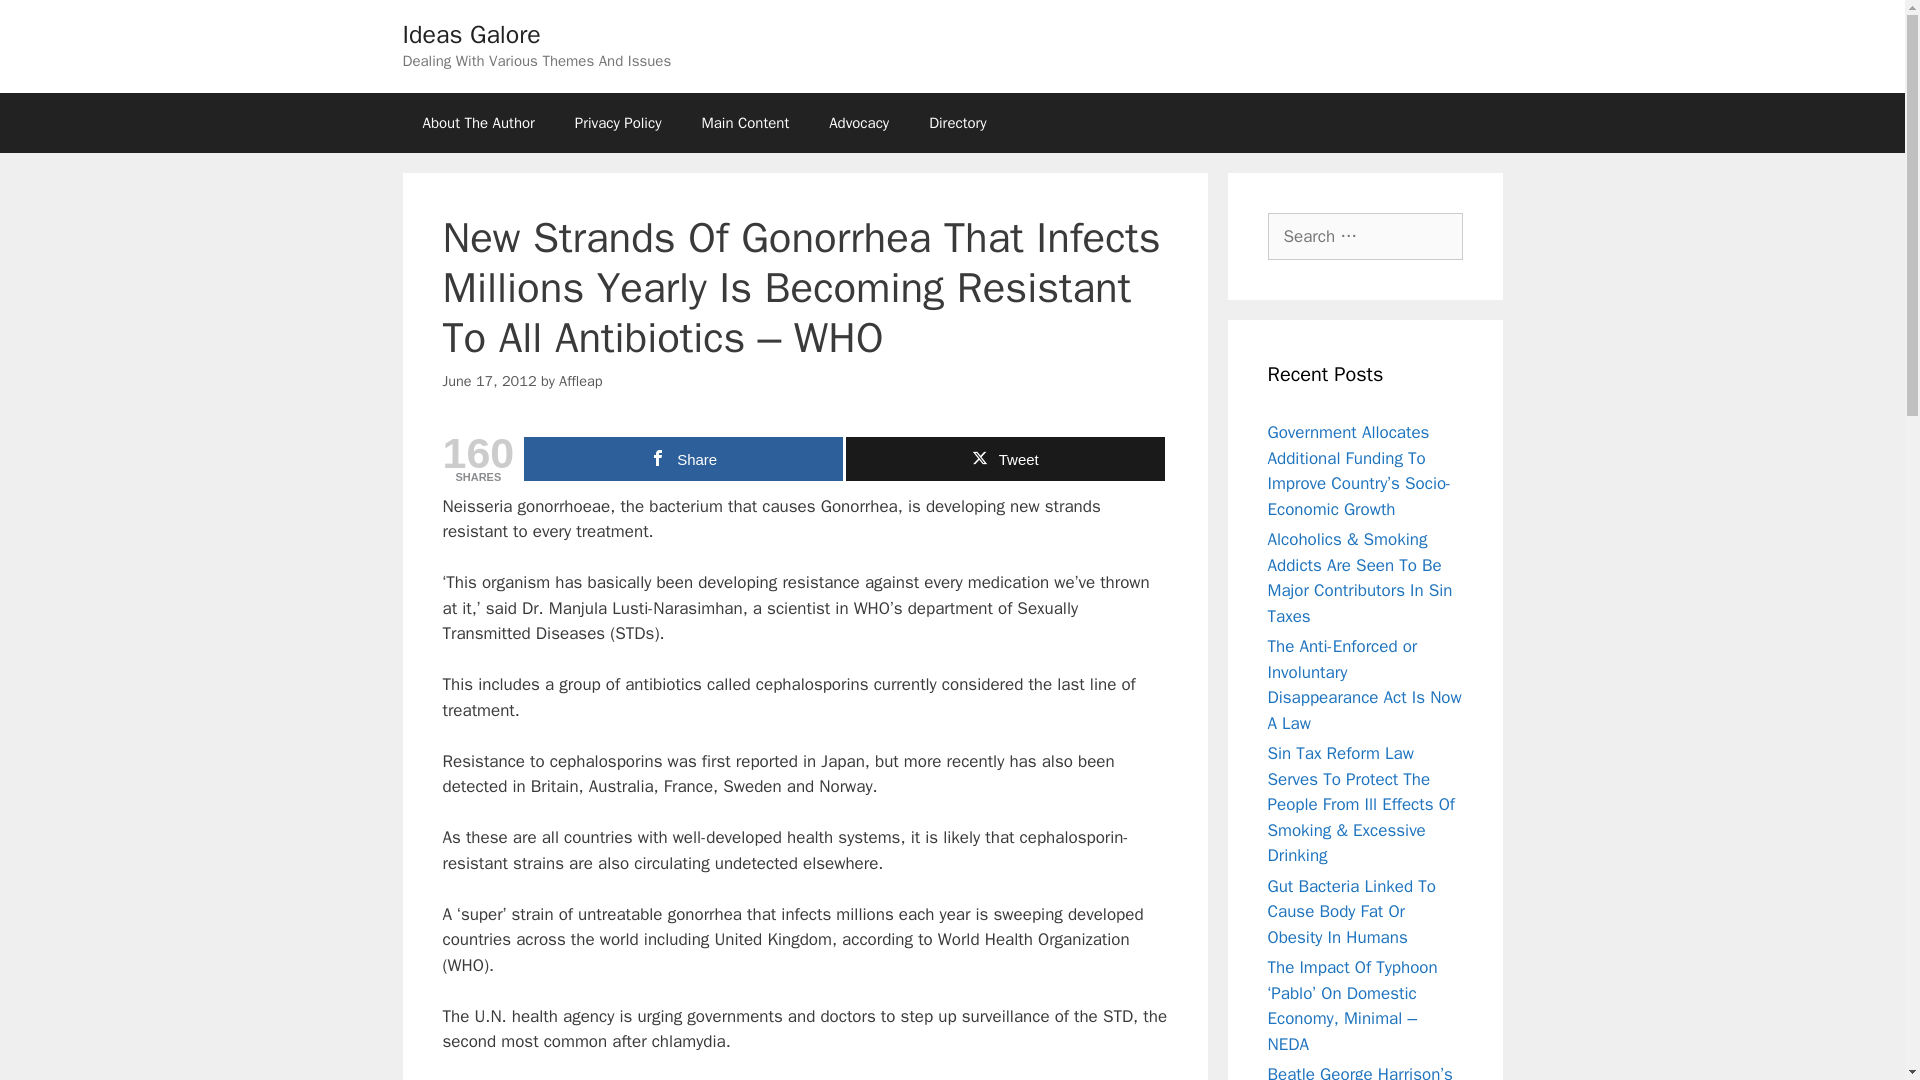 The width and height of the screenshot is (1920, 1080). What do you see at coordinates (957, 122) in the screenshot?
I see `Directory` at bounding box center [957, 122].